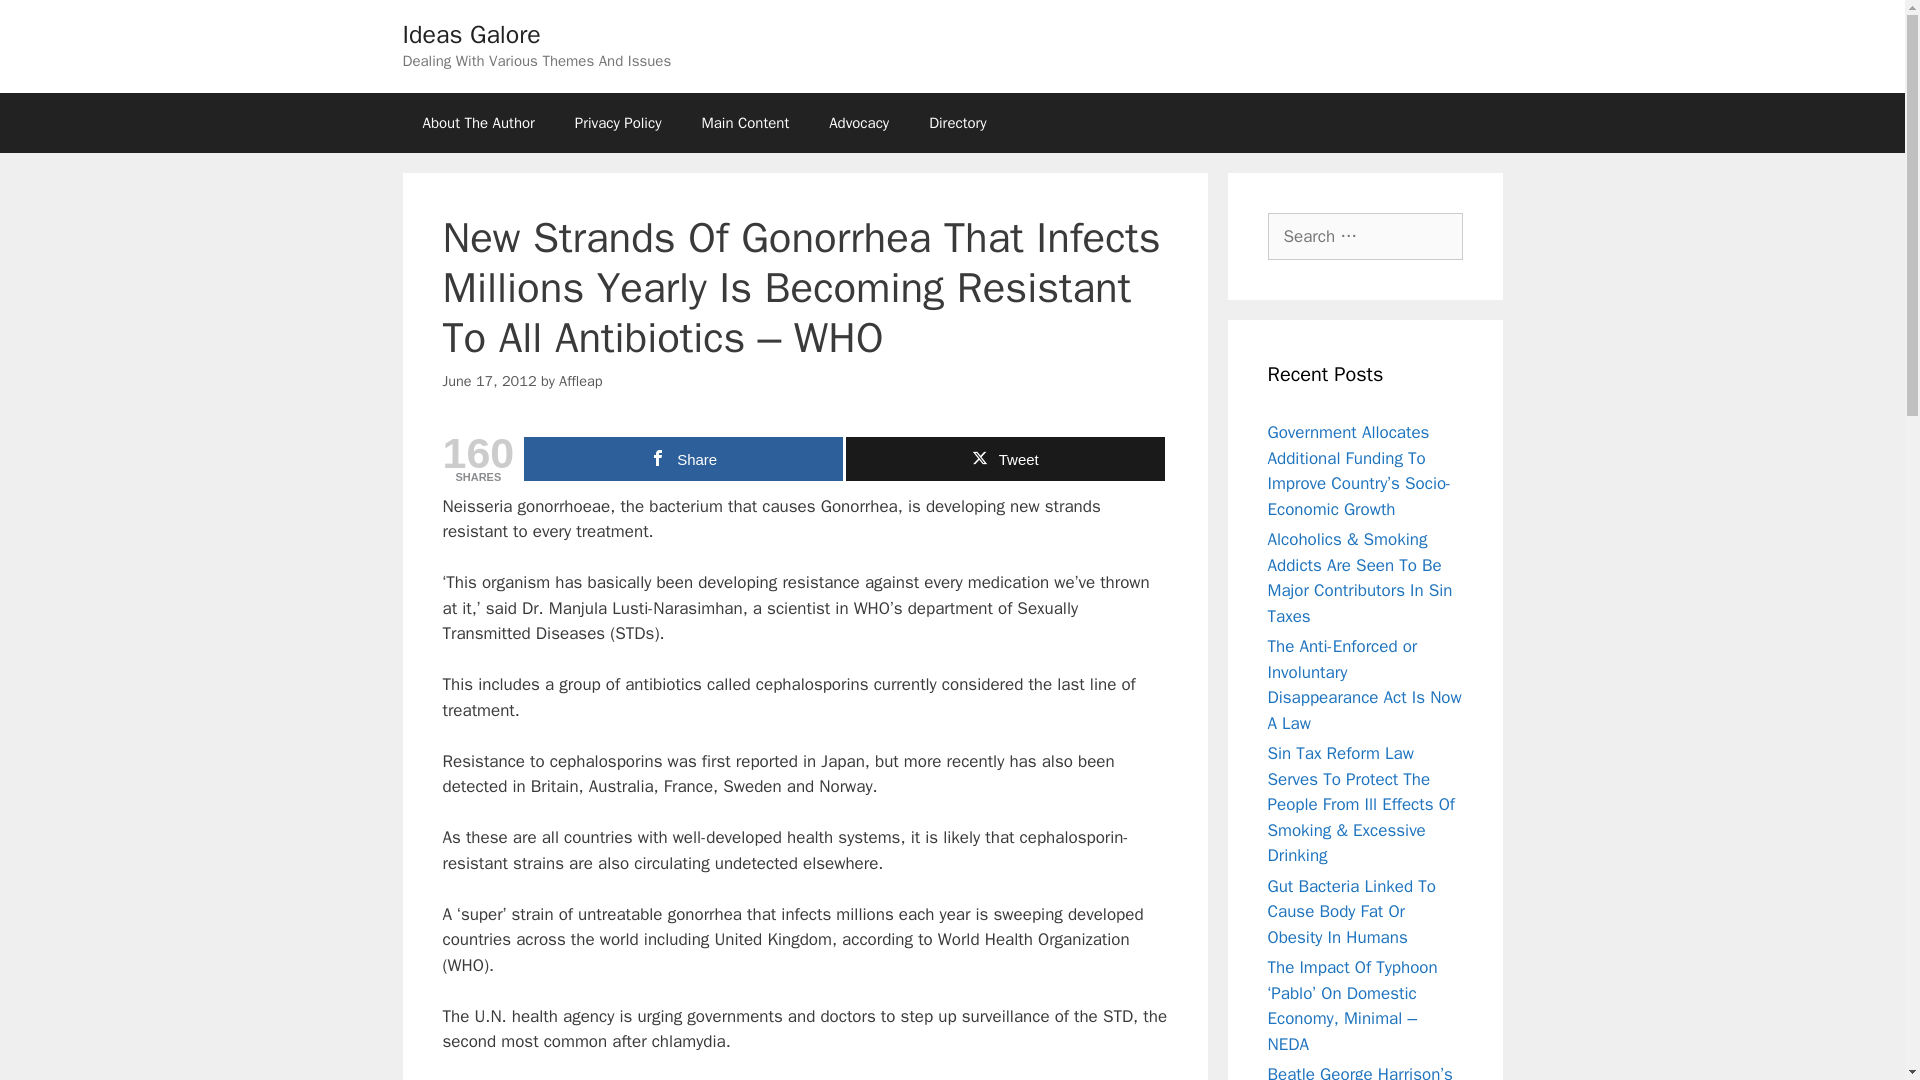 The width and height of the screenshot is (1920, 1080). What do you see at coordinates (957, 122) in the screenshot?
I see `Directory` at bounding box center [957, 122].